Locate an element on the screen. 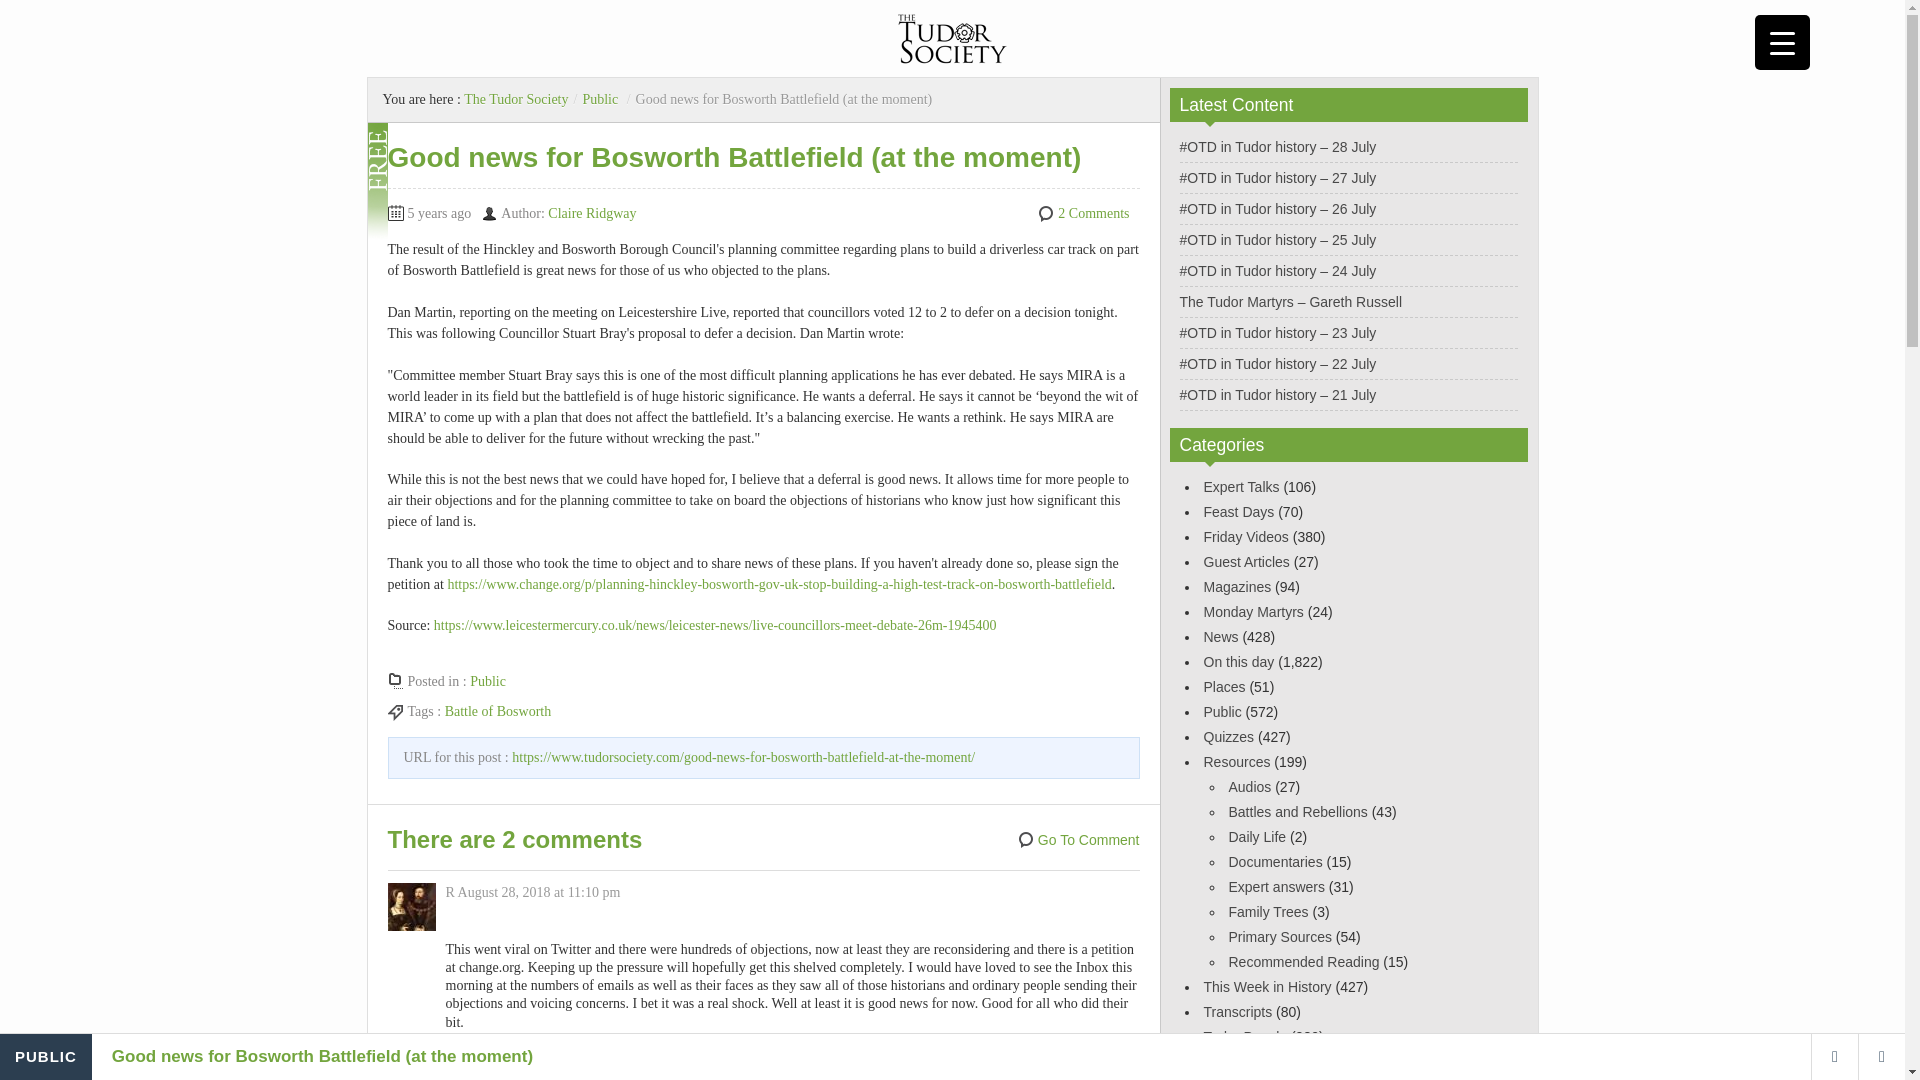 The height and width of the screenshot is (1080, 1920). Feast Days is located at coordinates (1238, 512).